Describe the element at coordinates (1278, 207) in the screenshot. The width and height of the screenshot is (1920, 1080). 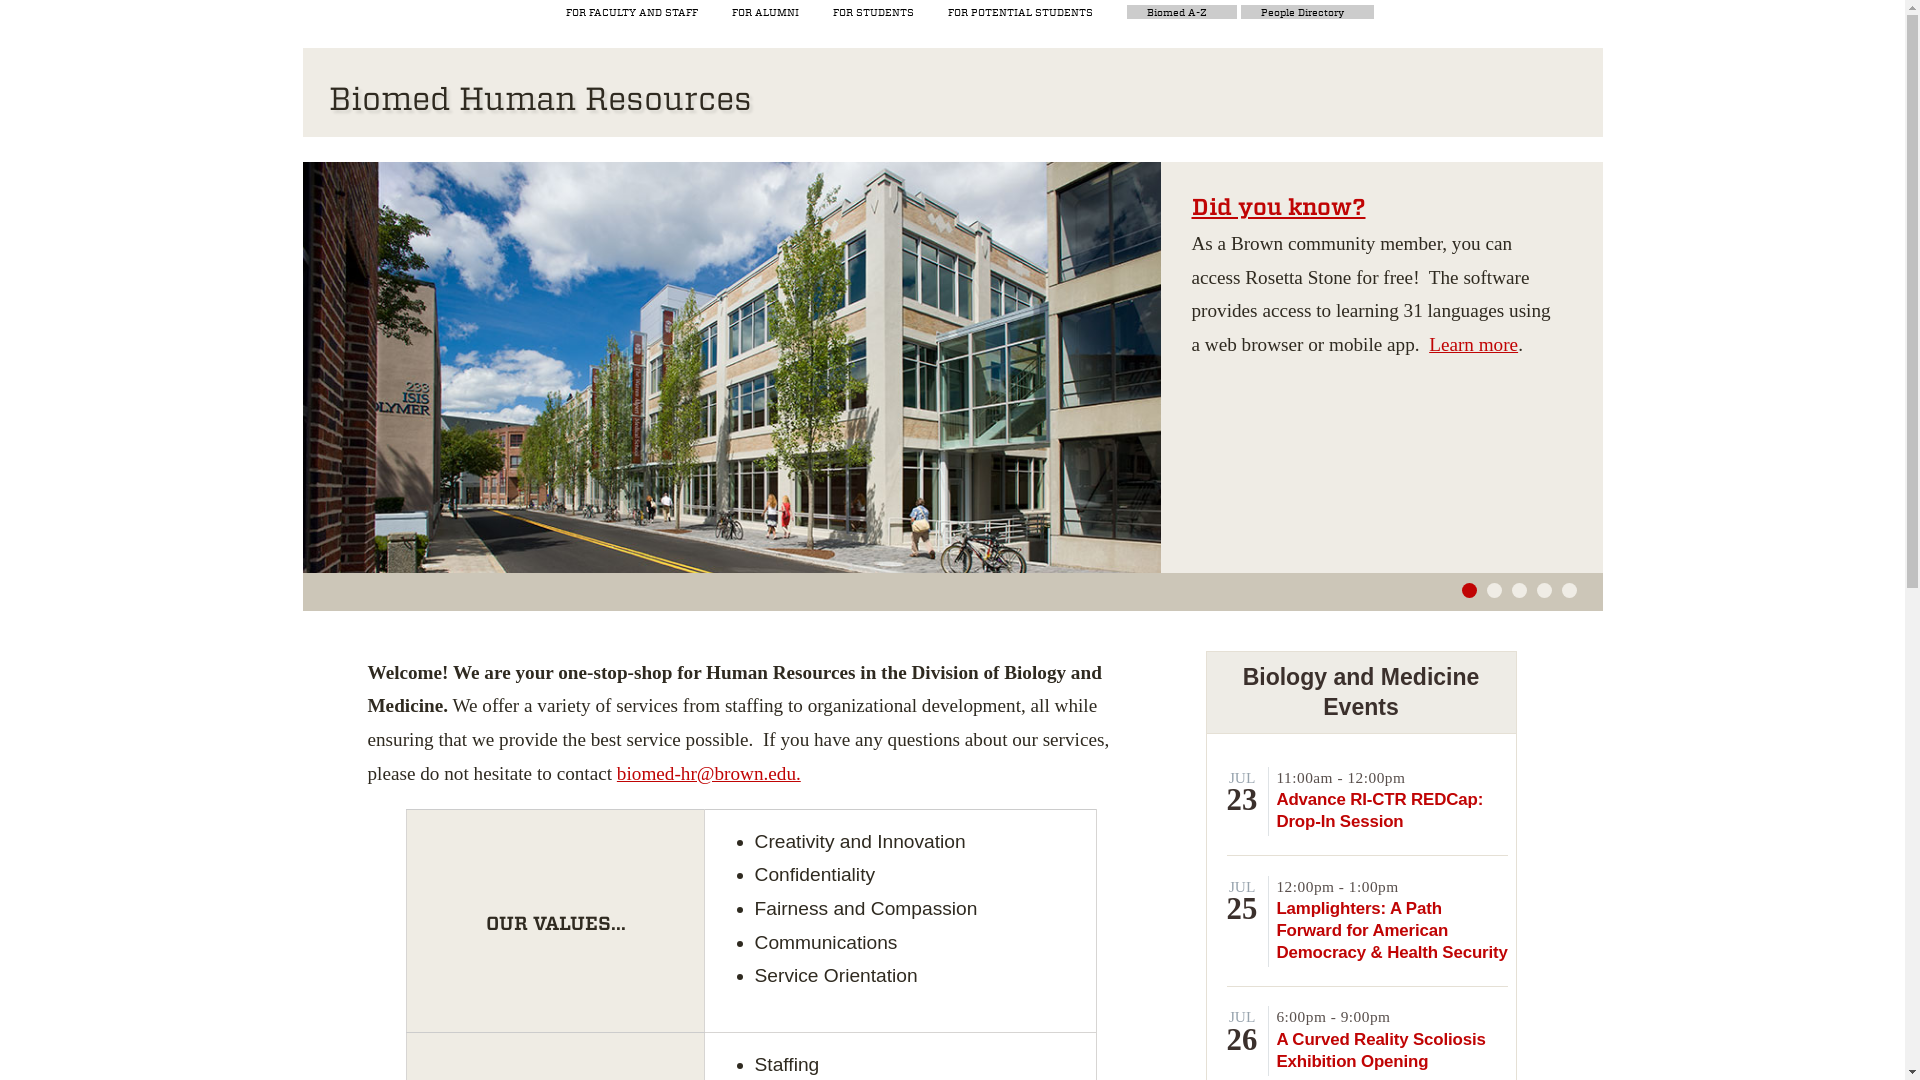
I see `Did you know?` at that location.